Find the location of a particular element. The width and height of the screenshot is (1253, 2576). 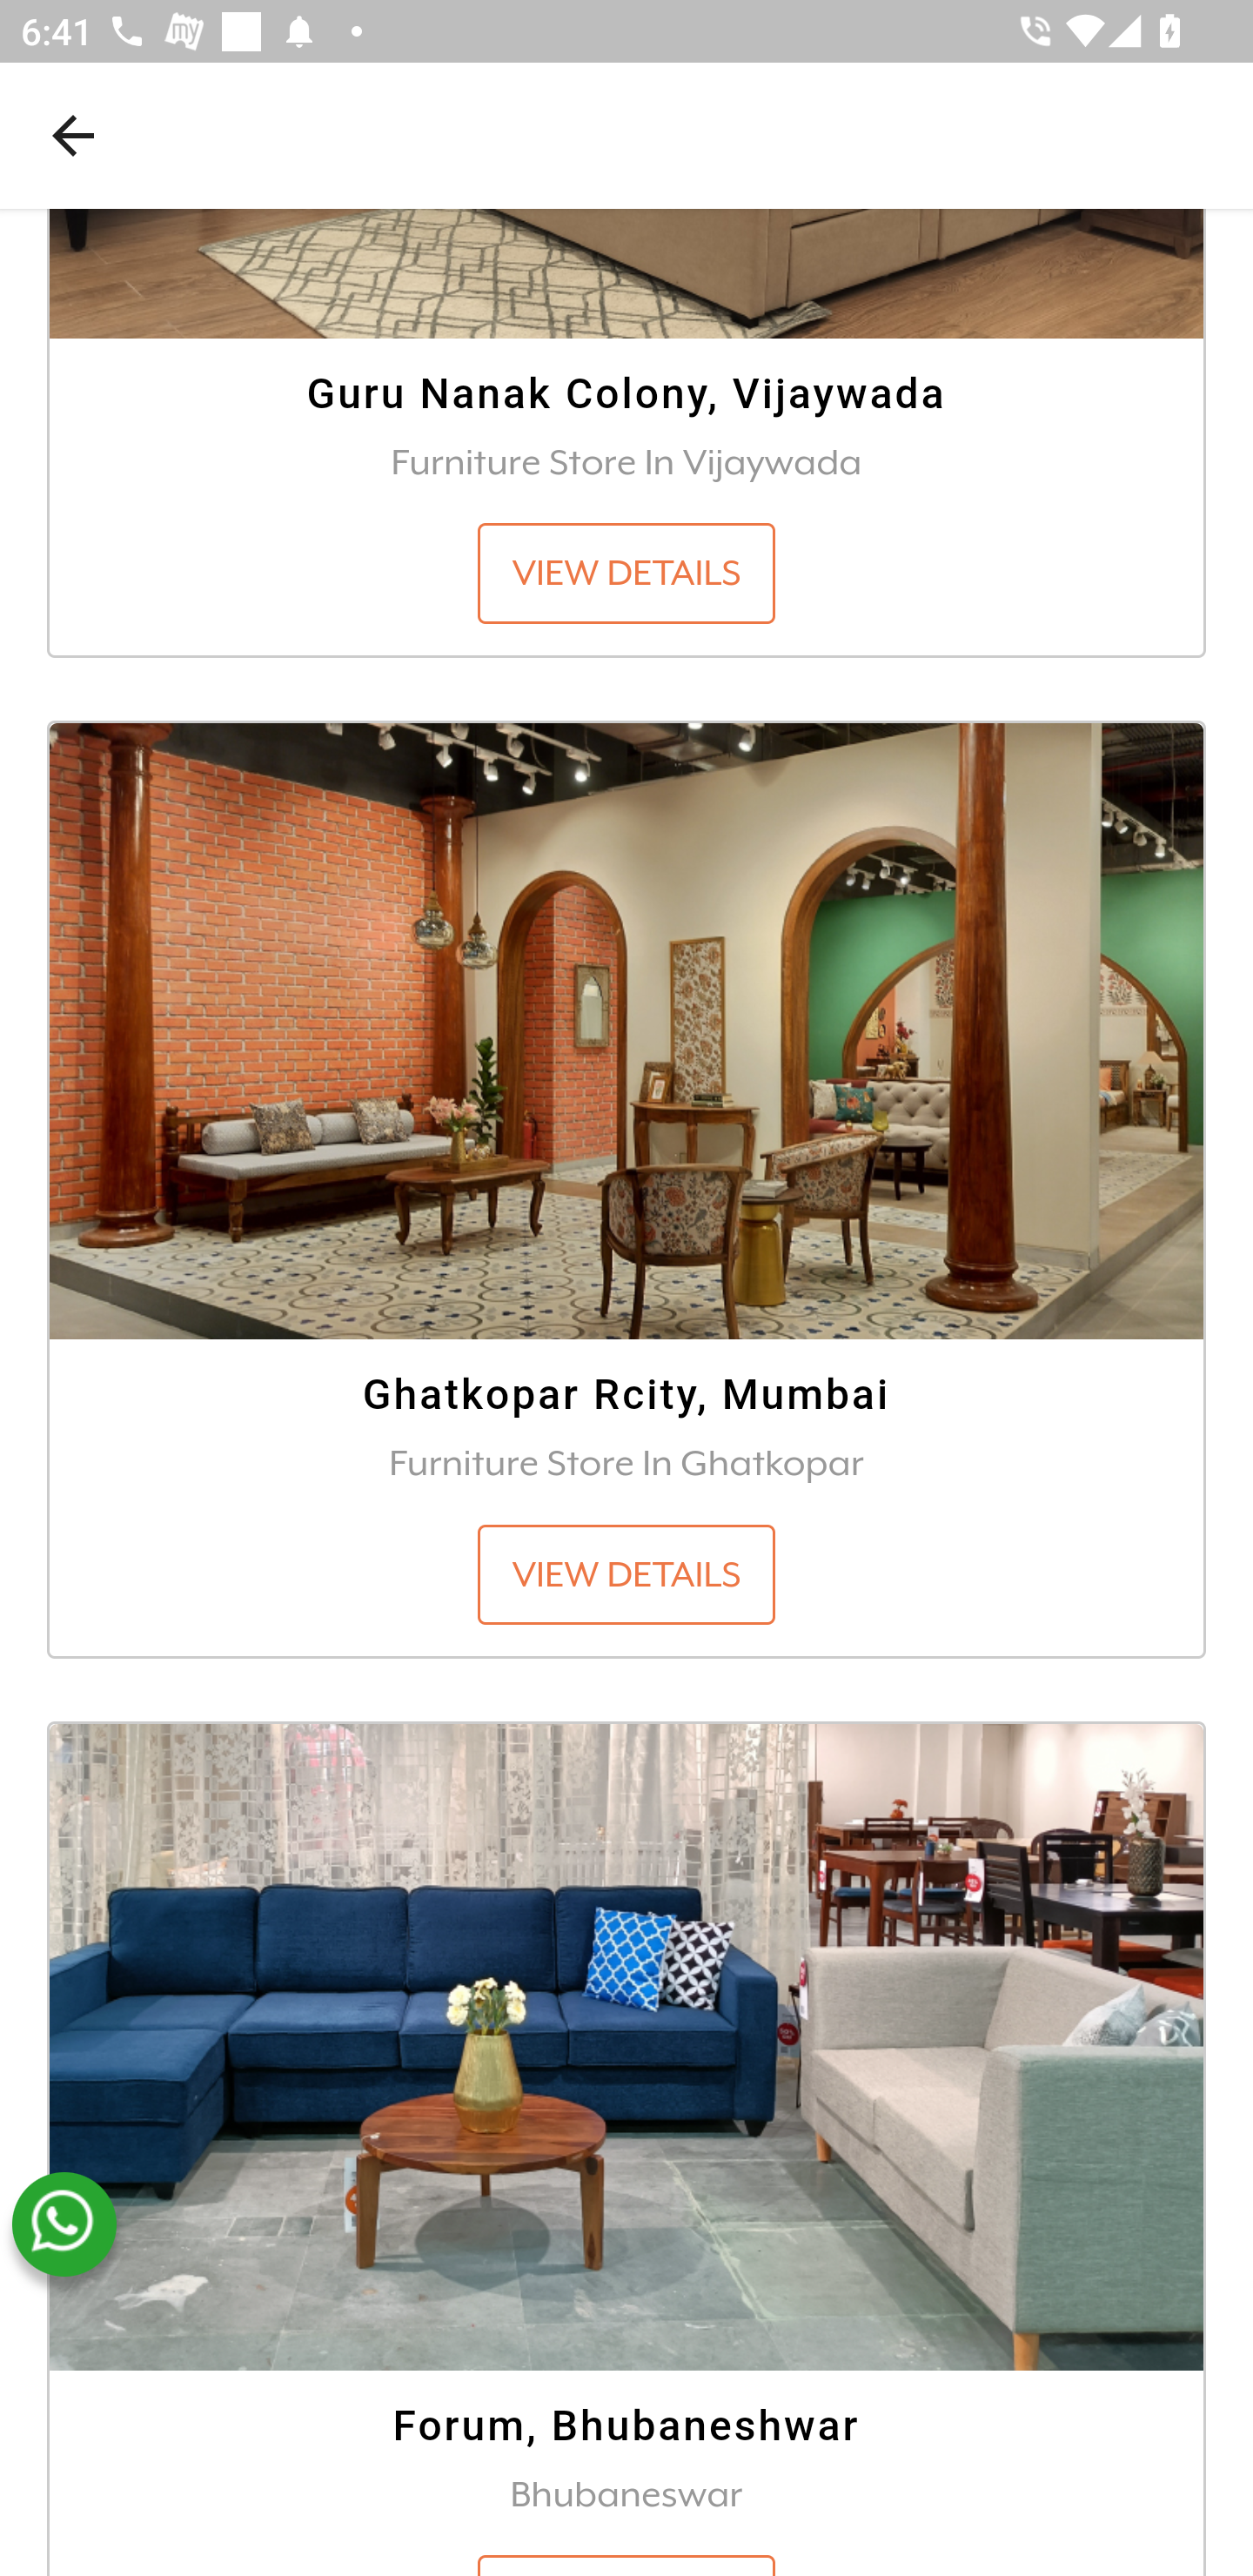

Navigate up is located at coordinates (73, 135).